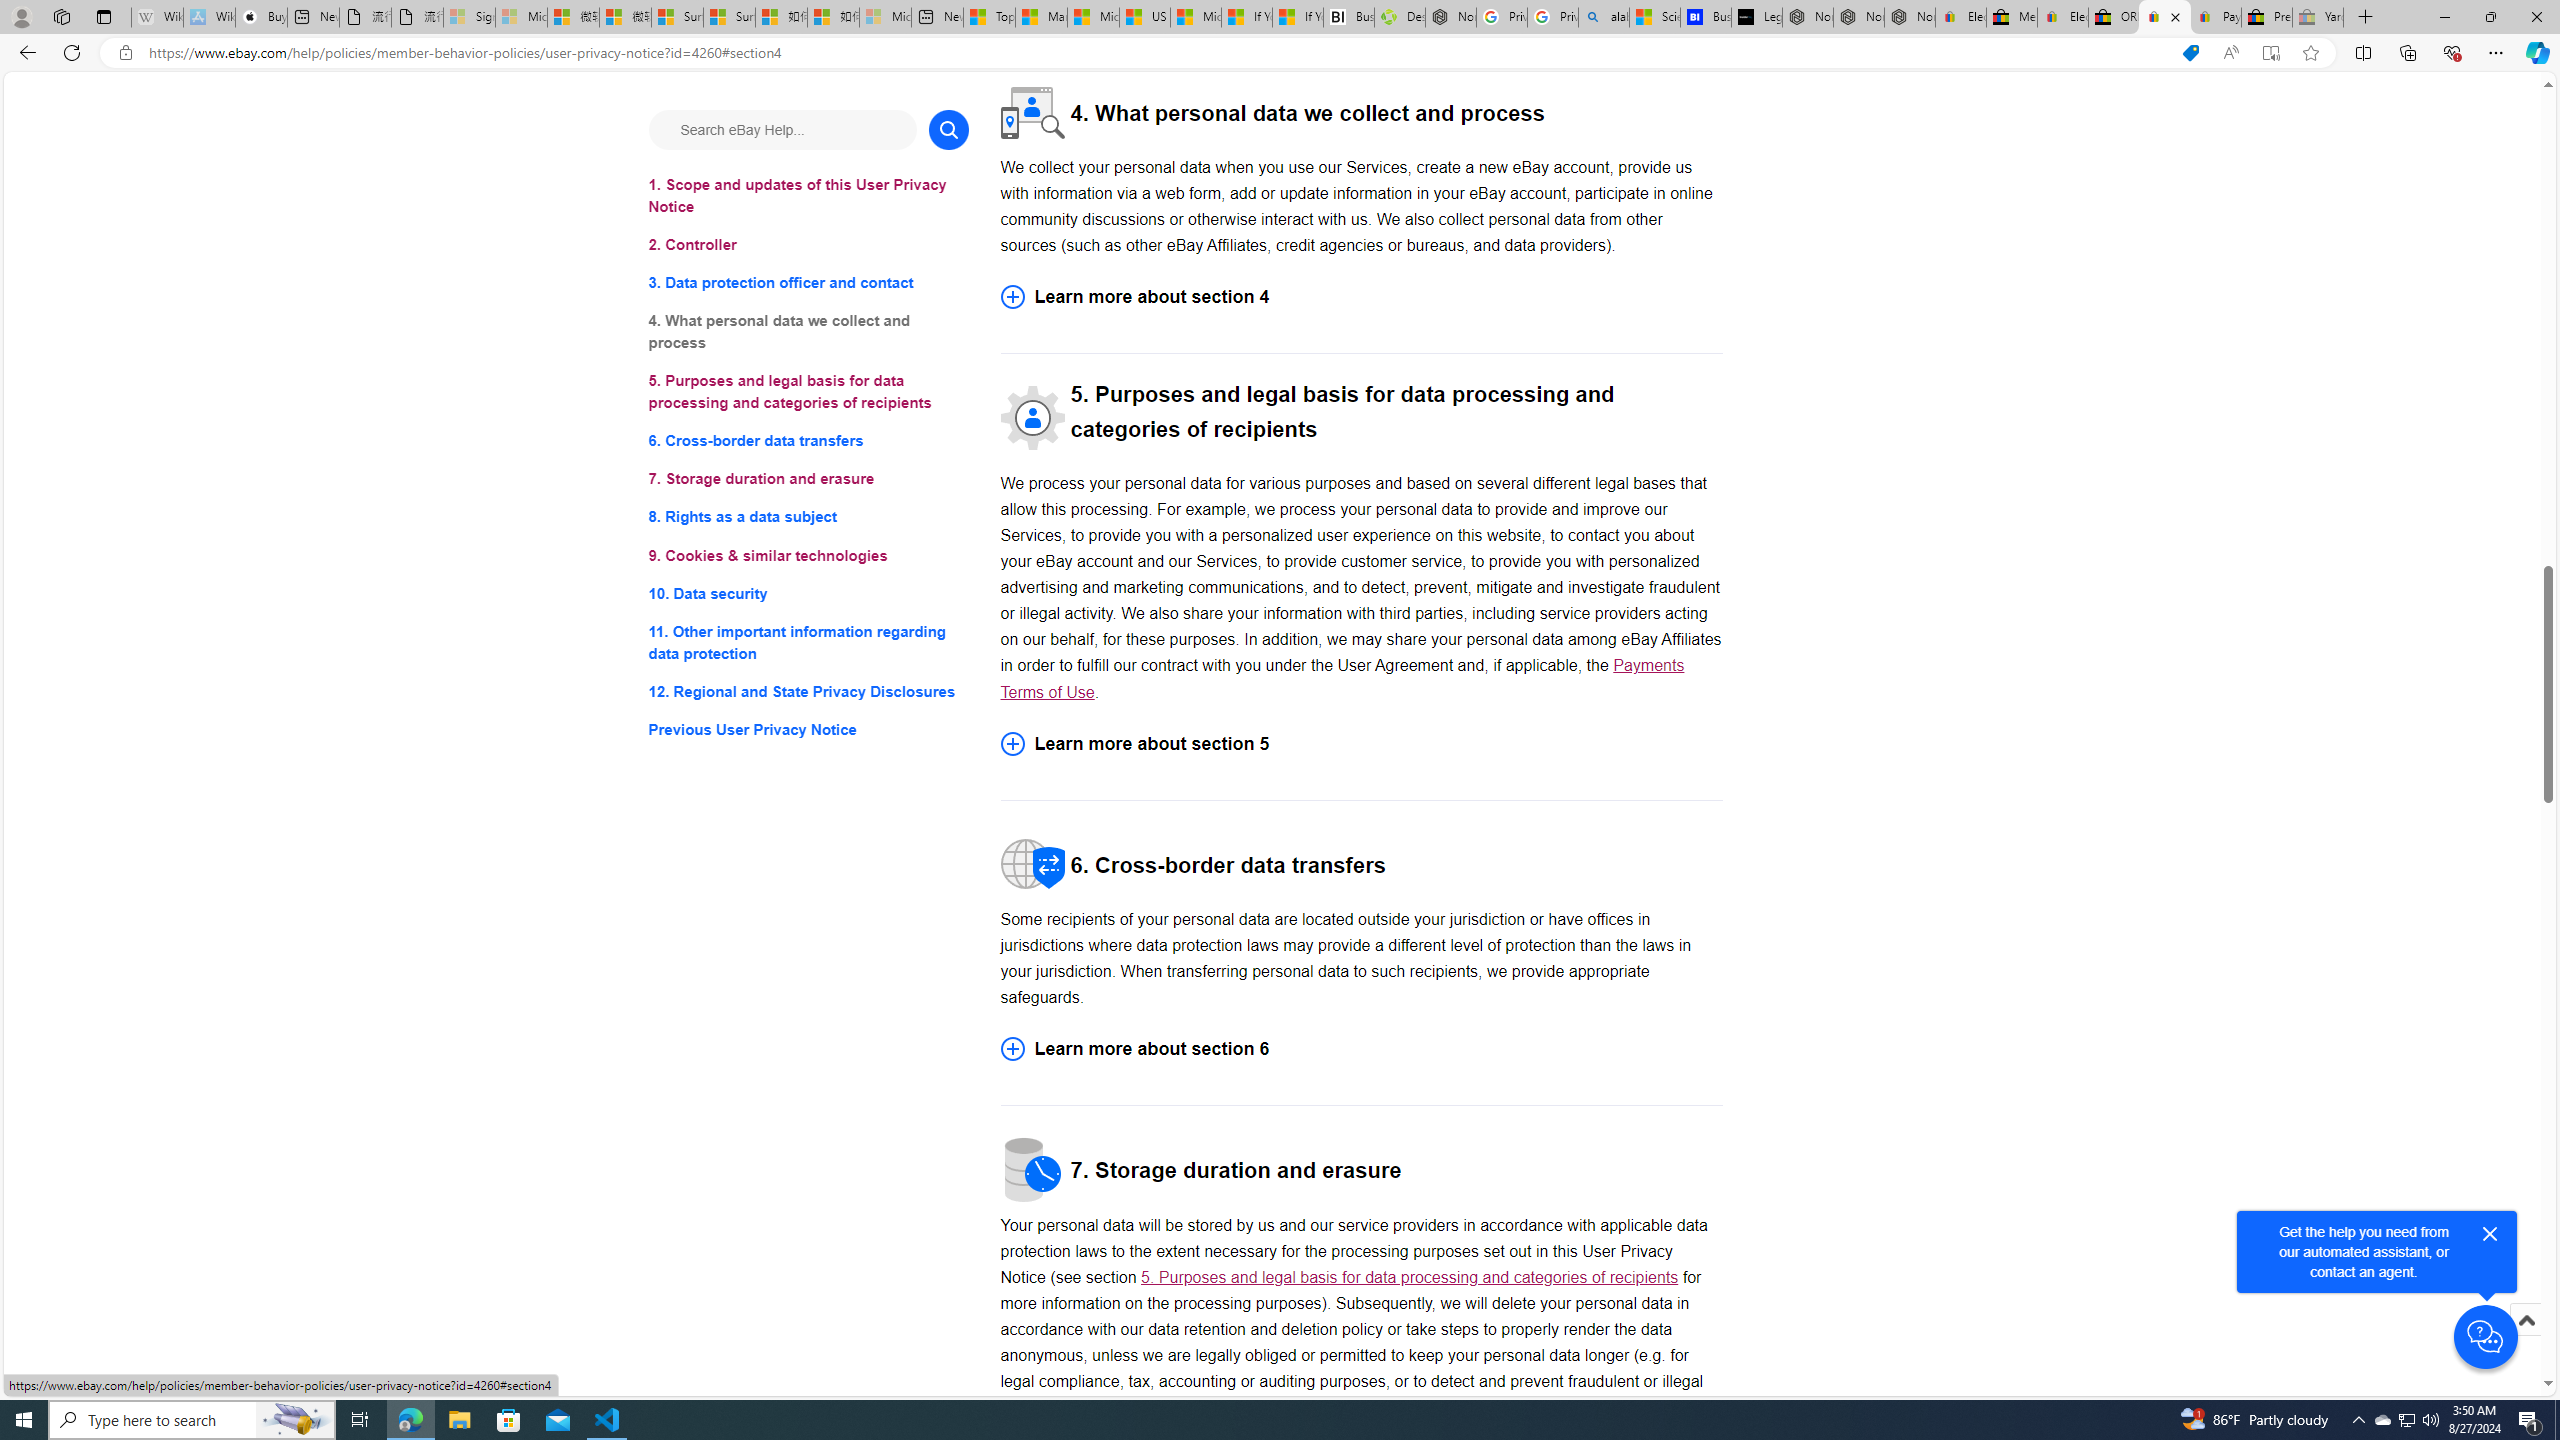 This screenshot has width=2560, height=1440. What do you see at coordinates (1451, 17) in the screenshot?
I see `Nordace - My Account` at bounding box center [1451, 17].